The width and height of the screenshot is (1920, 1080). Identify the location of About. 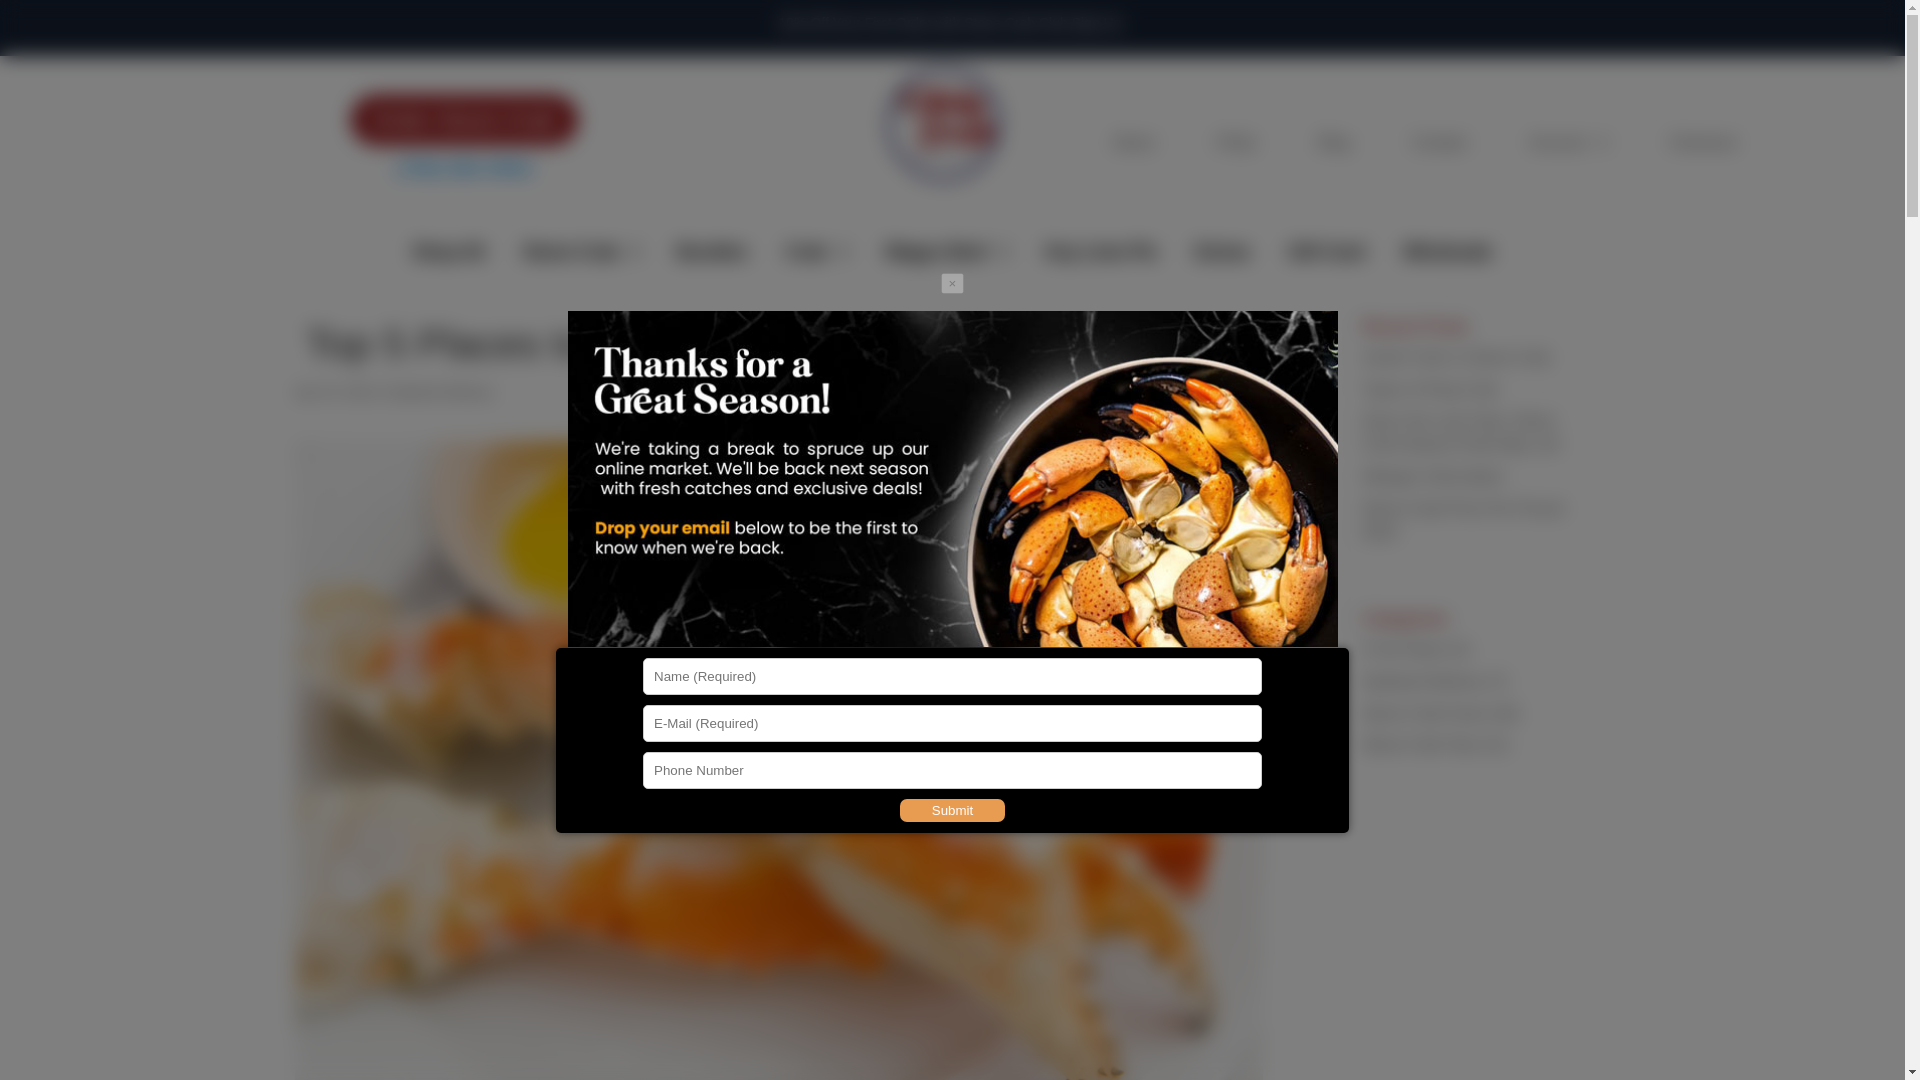
(1132, 146).